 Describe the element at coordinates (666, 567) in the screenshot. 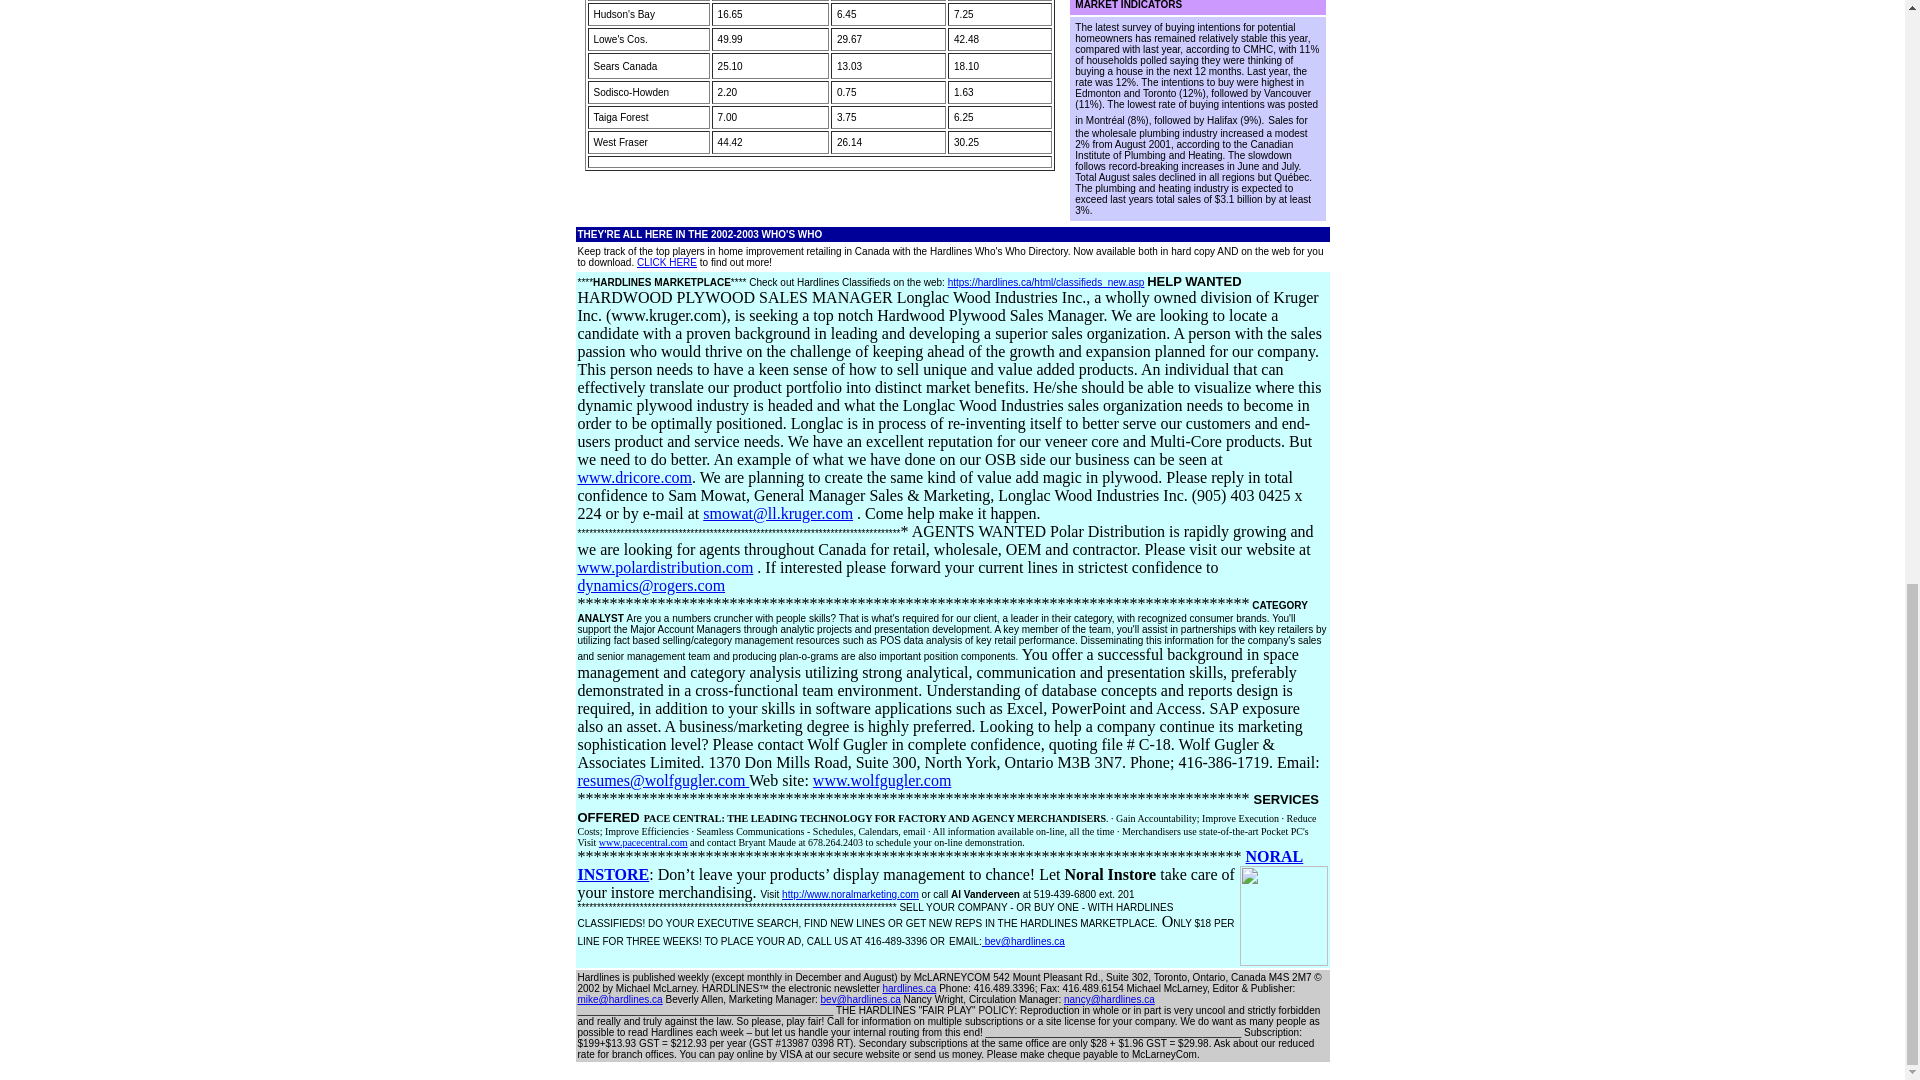

I see `www.polardistribution.com` at that location.